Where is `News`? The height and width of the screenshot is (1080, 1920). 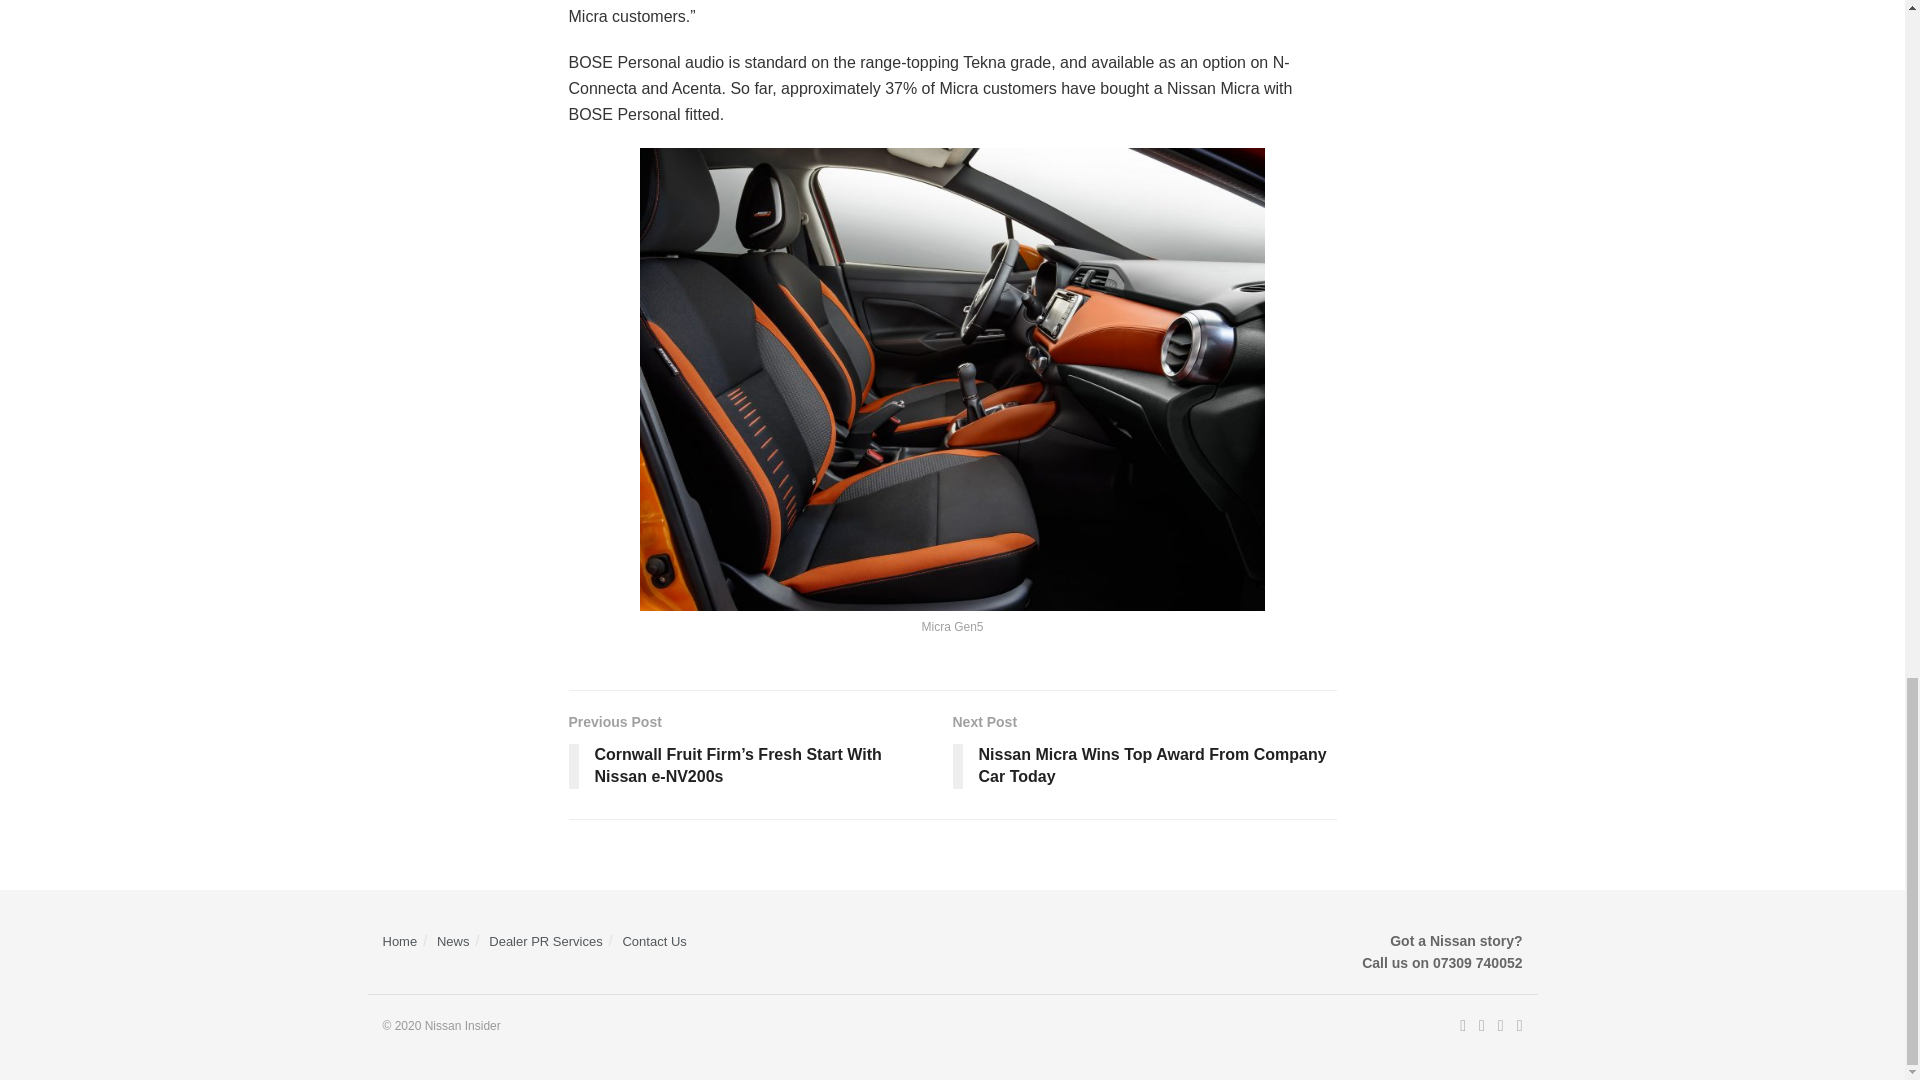
News is located at coordinates (454, 942).